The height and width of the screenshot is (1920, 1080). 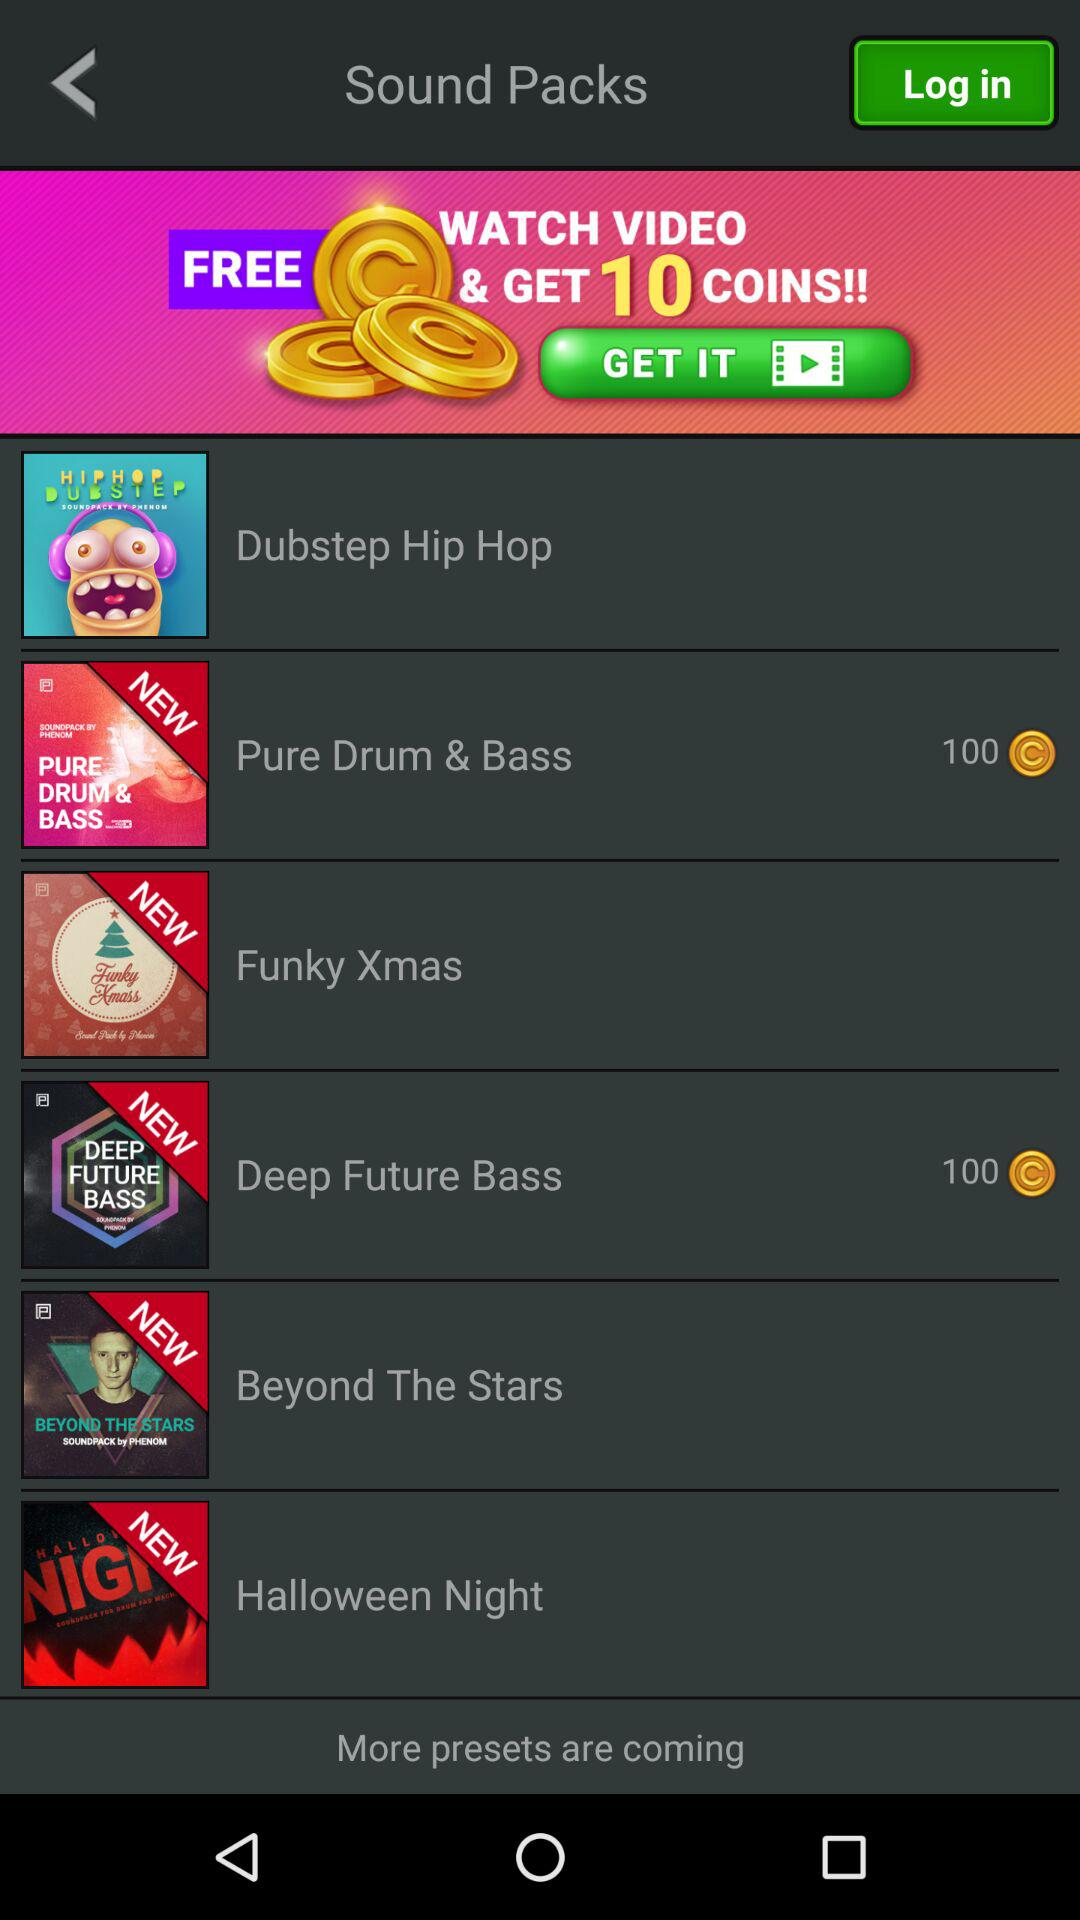 I want to click on open video, so click(x=540, y=302).